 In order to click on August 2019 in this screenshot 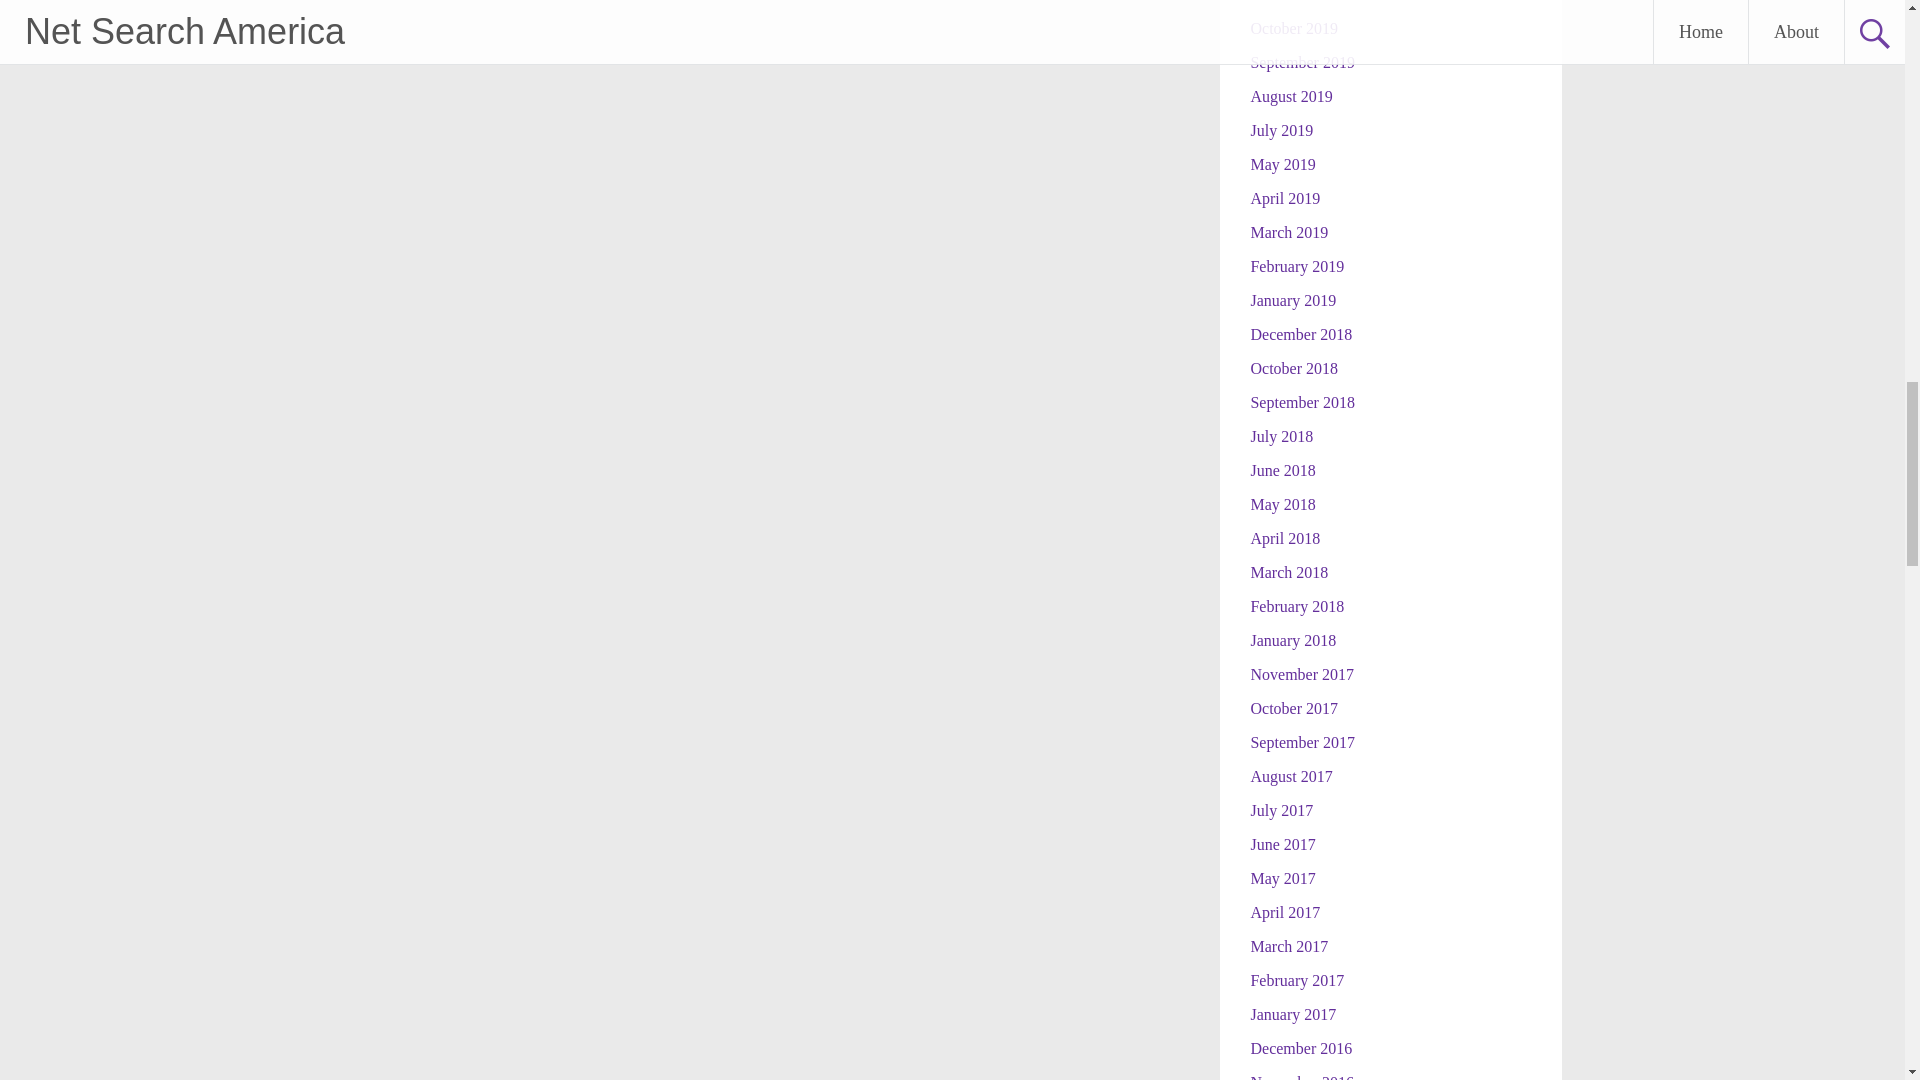, I will do `click(1290, 96)`.